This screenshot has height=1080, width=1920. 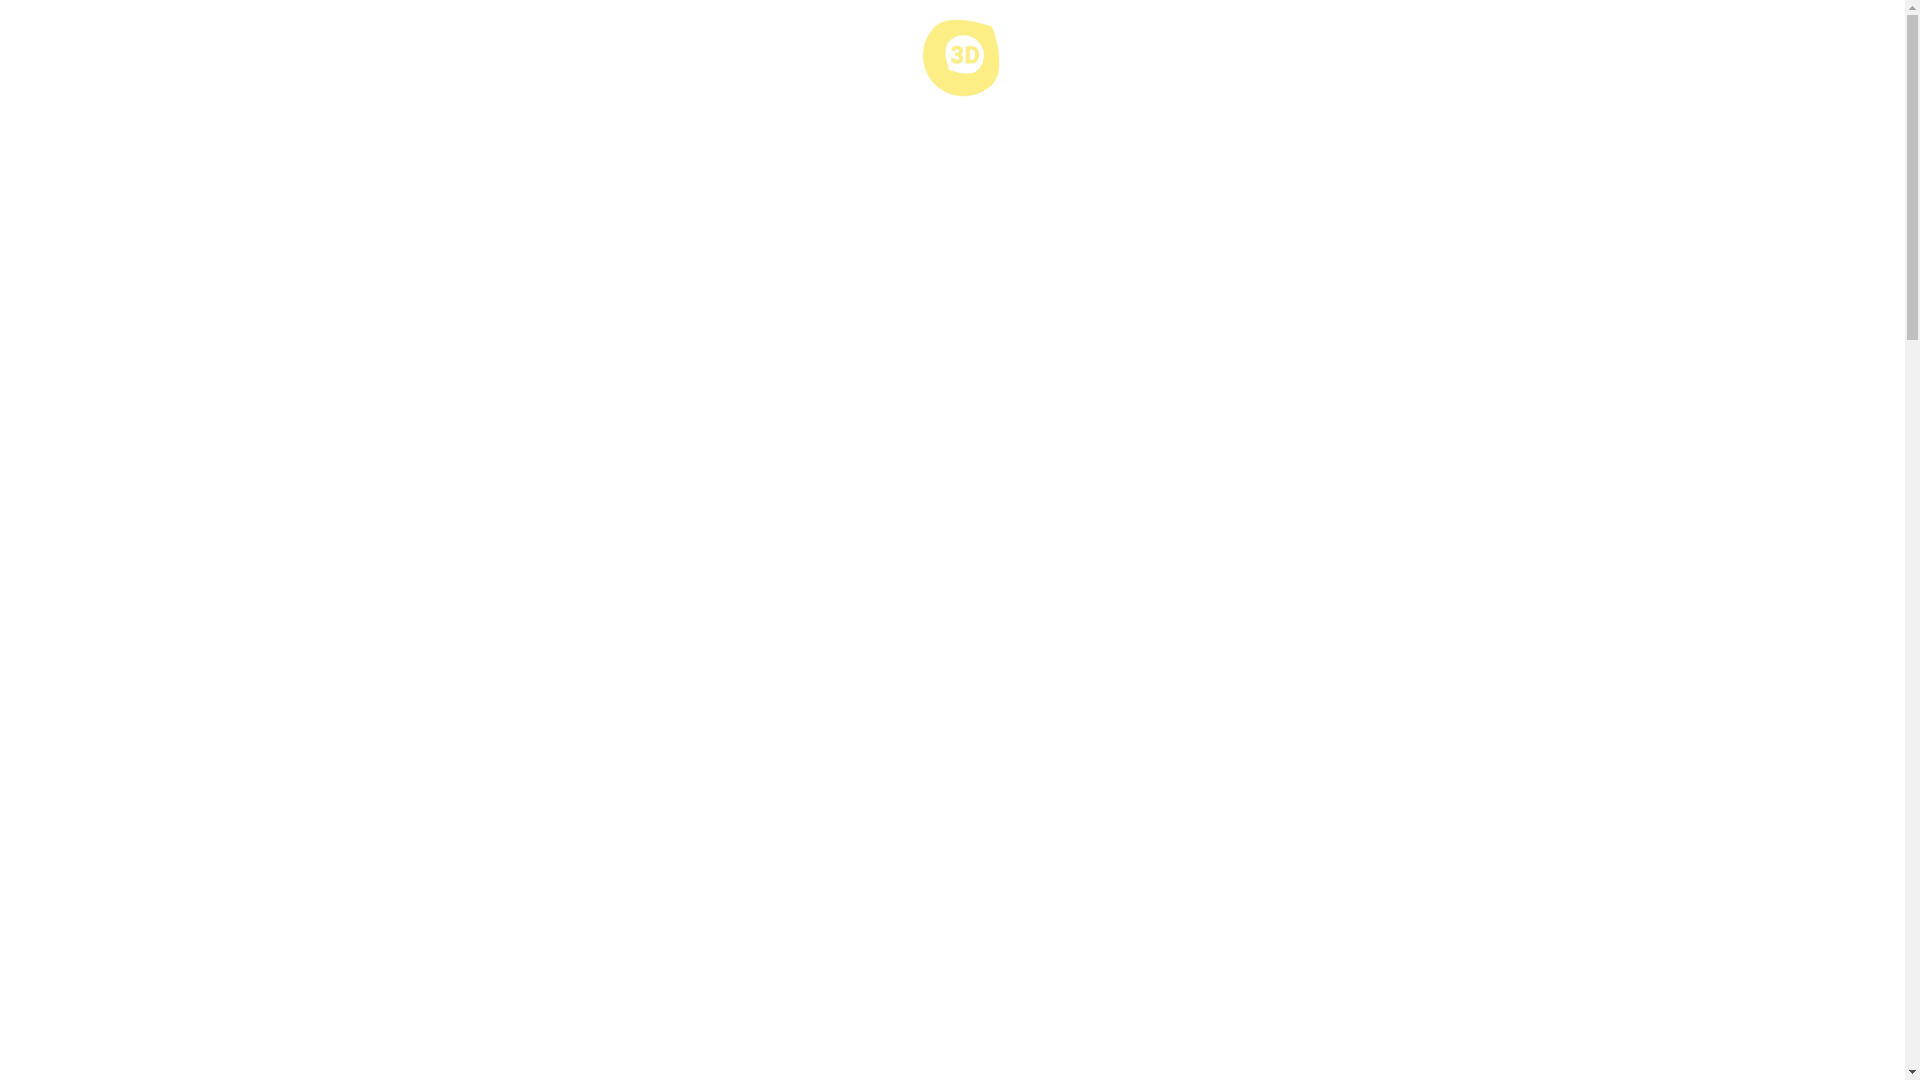 What do you see at coordinates (122, 220) in the screenshot?
I see `Matterport` at bounding box center [122, 220].